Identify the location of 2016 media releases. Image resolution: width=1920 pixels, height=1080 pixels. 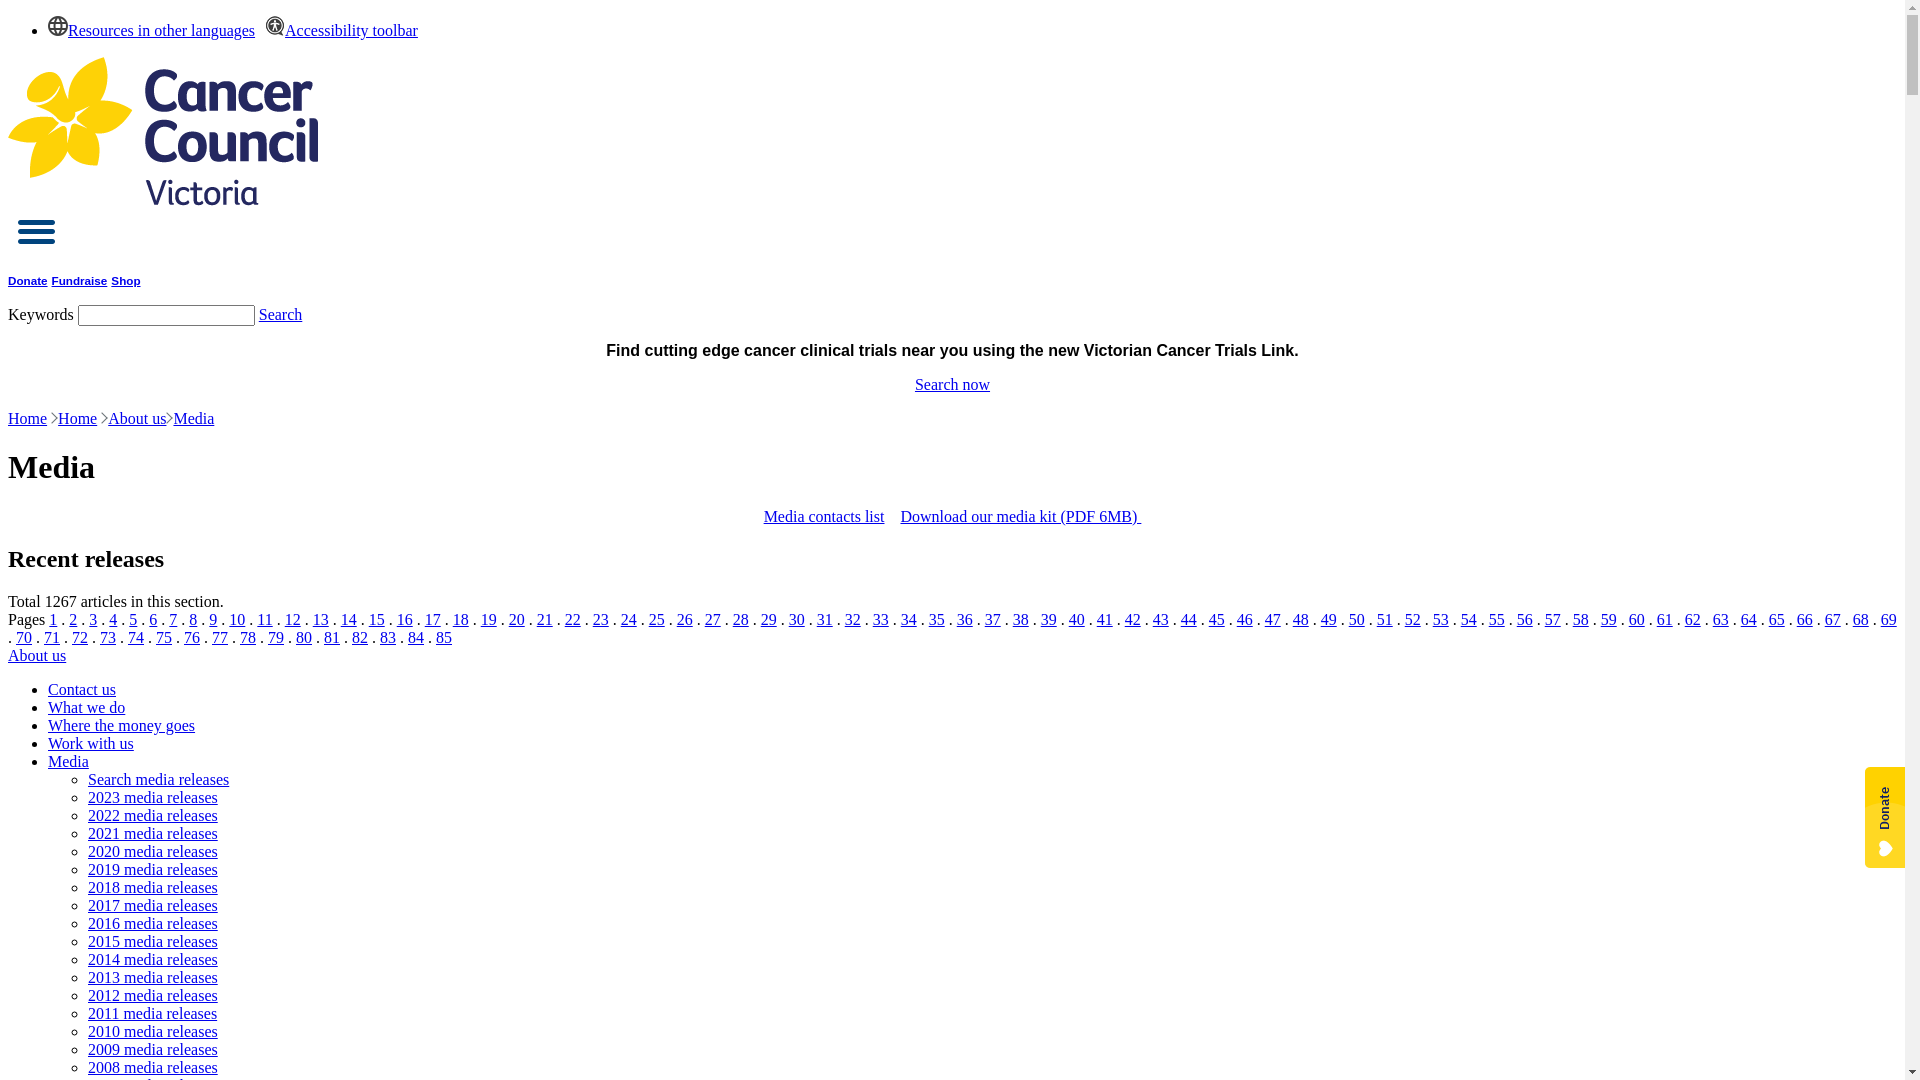
(153, 924).